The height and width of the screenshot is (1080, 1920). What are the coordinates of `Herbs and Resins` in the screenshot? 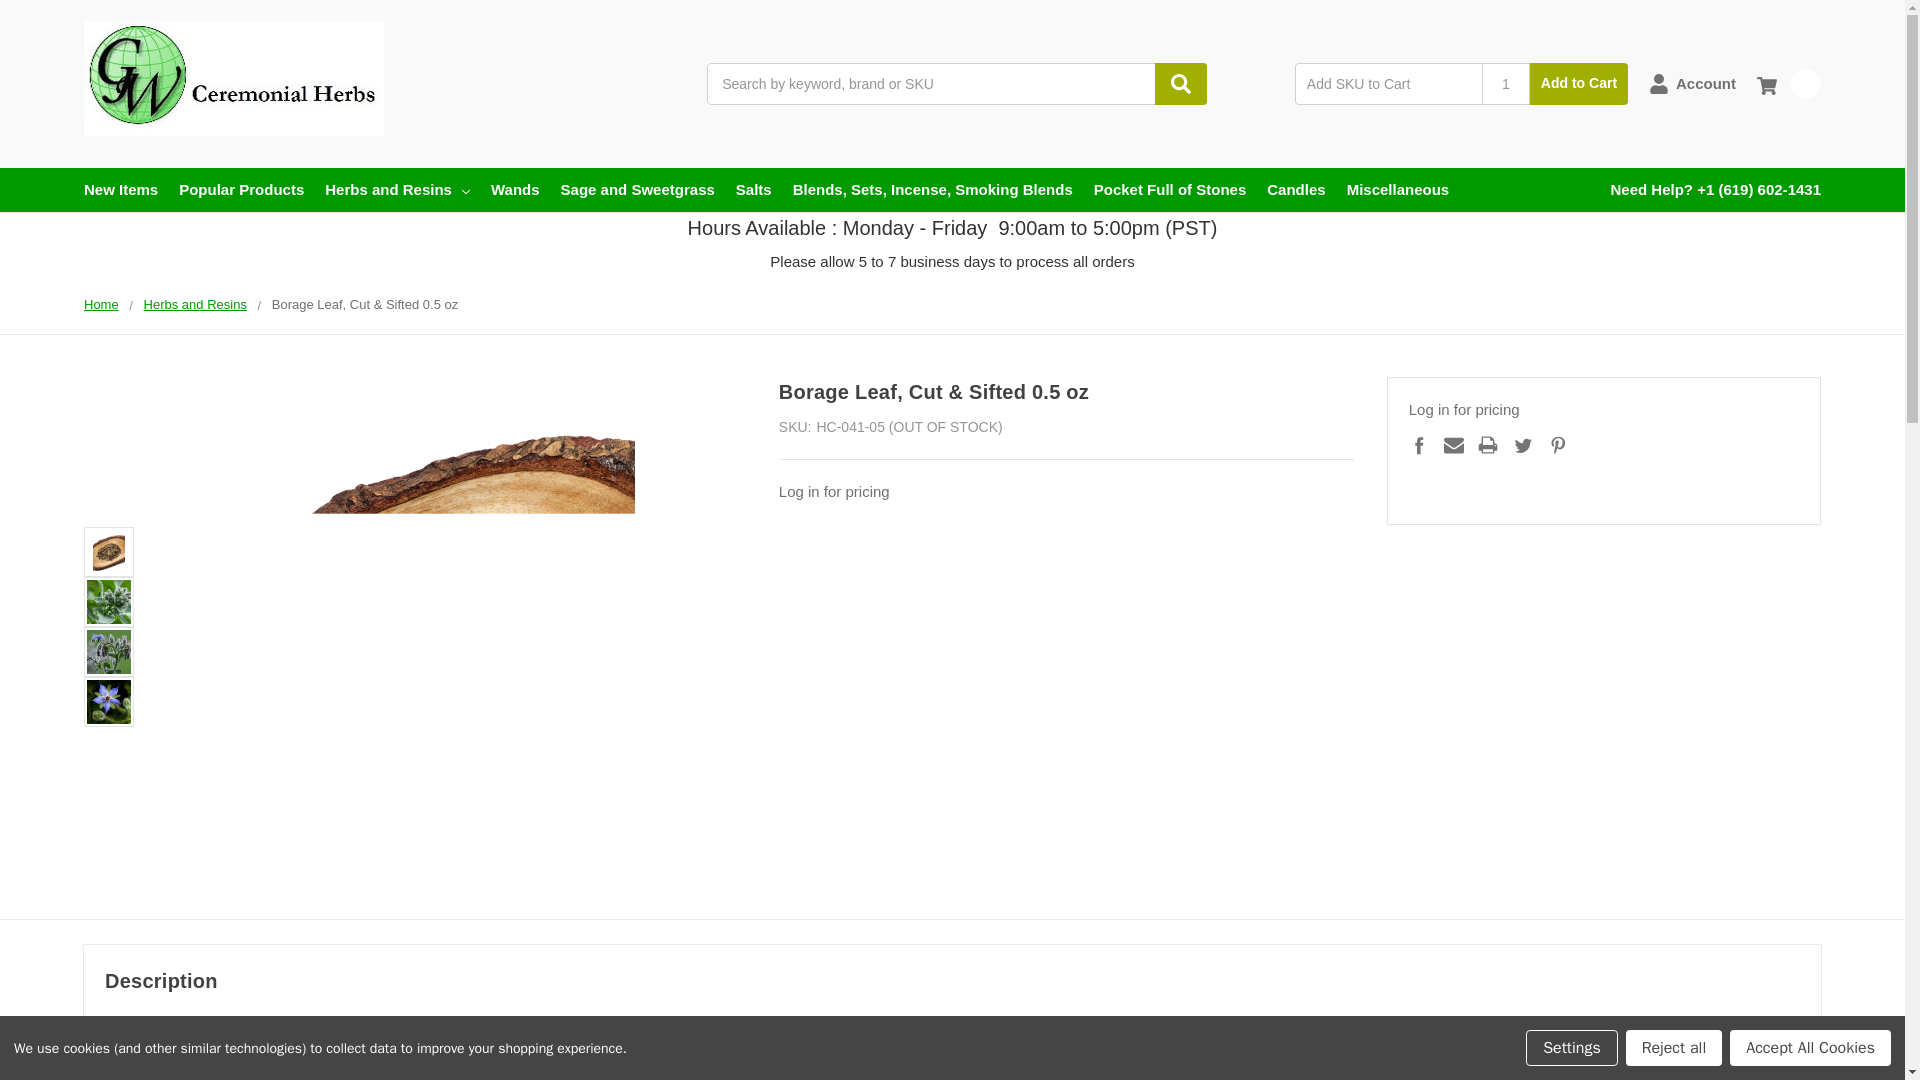 It's located at (196, 304).